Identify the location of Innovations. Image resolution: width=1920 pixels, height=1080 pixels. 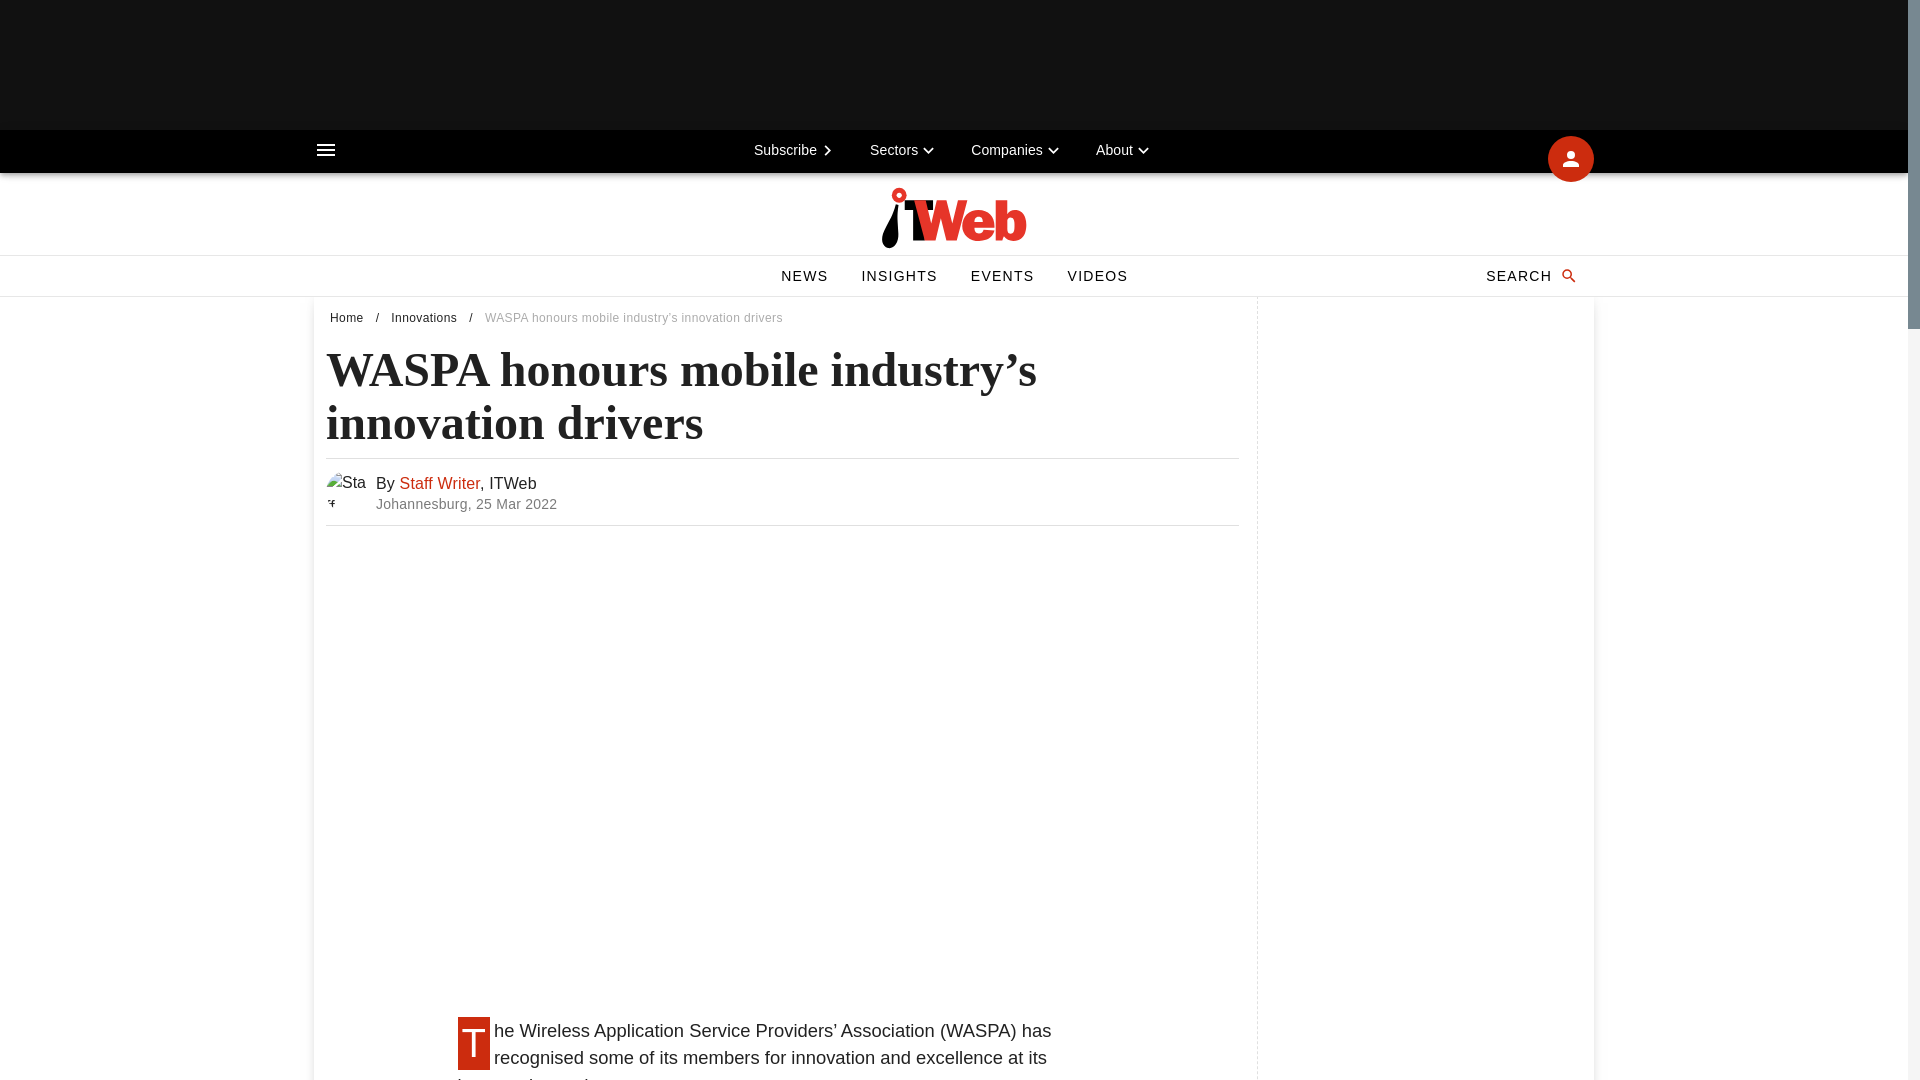
(424, 318).